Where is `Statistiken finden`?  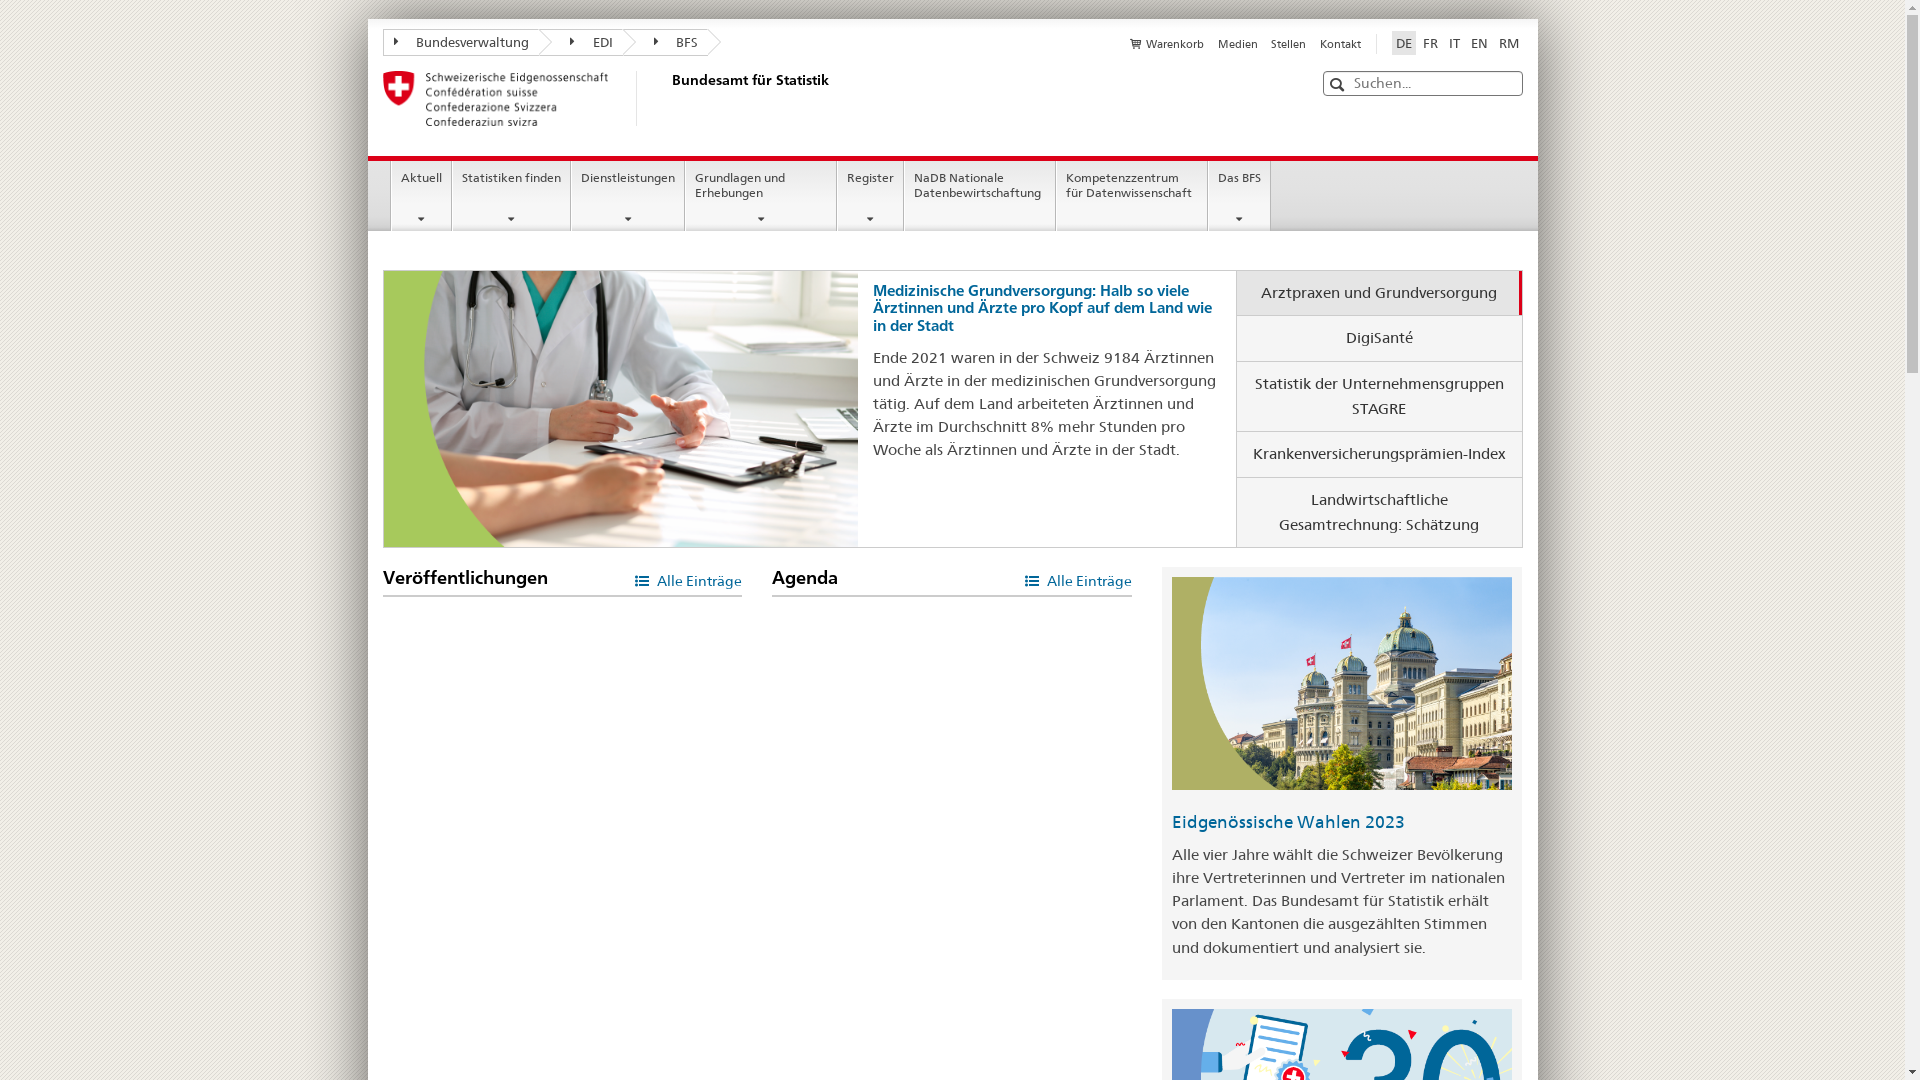
Statistiken finden is located at coordinates (512, 196).